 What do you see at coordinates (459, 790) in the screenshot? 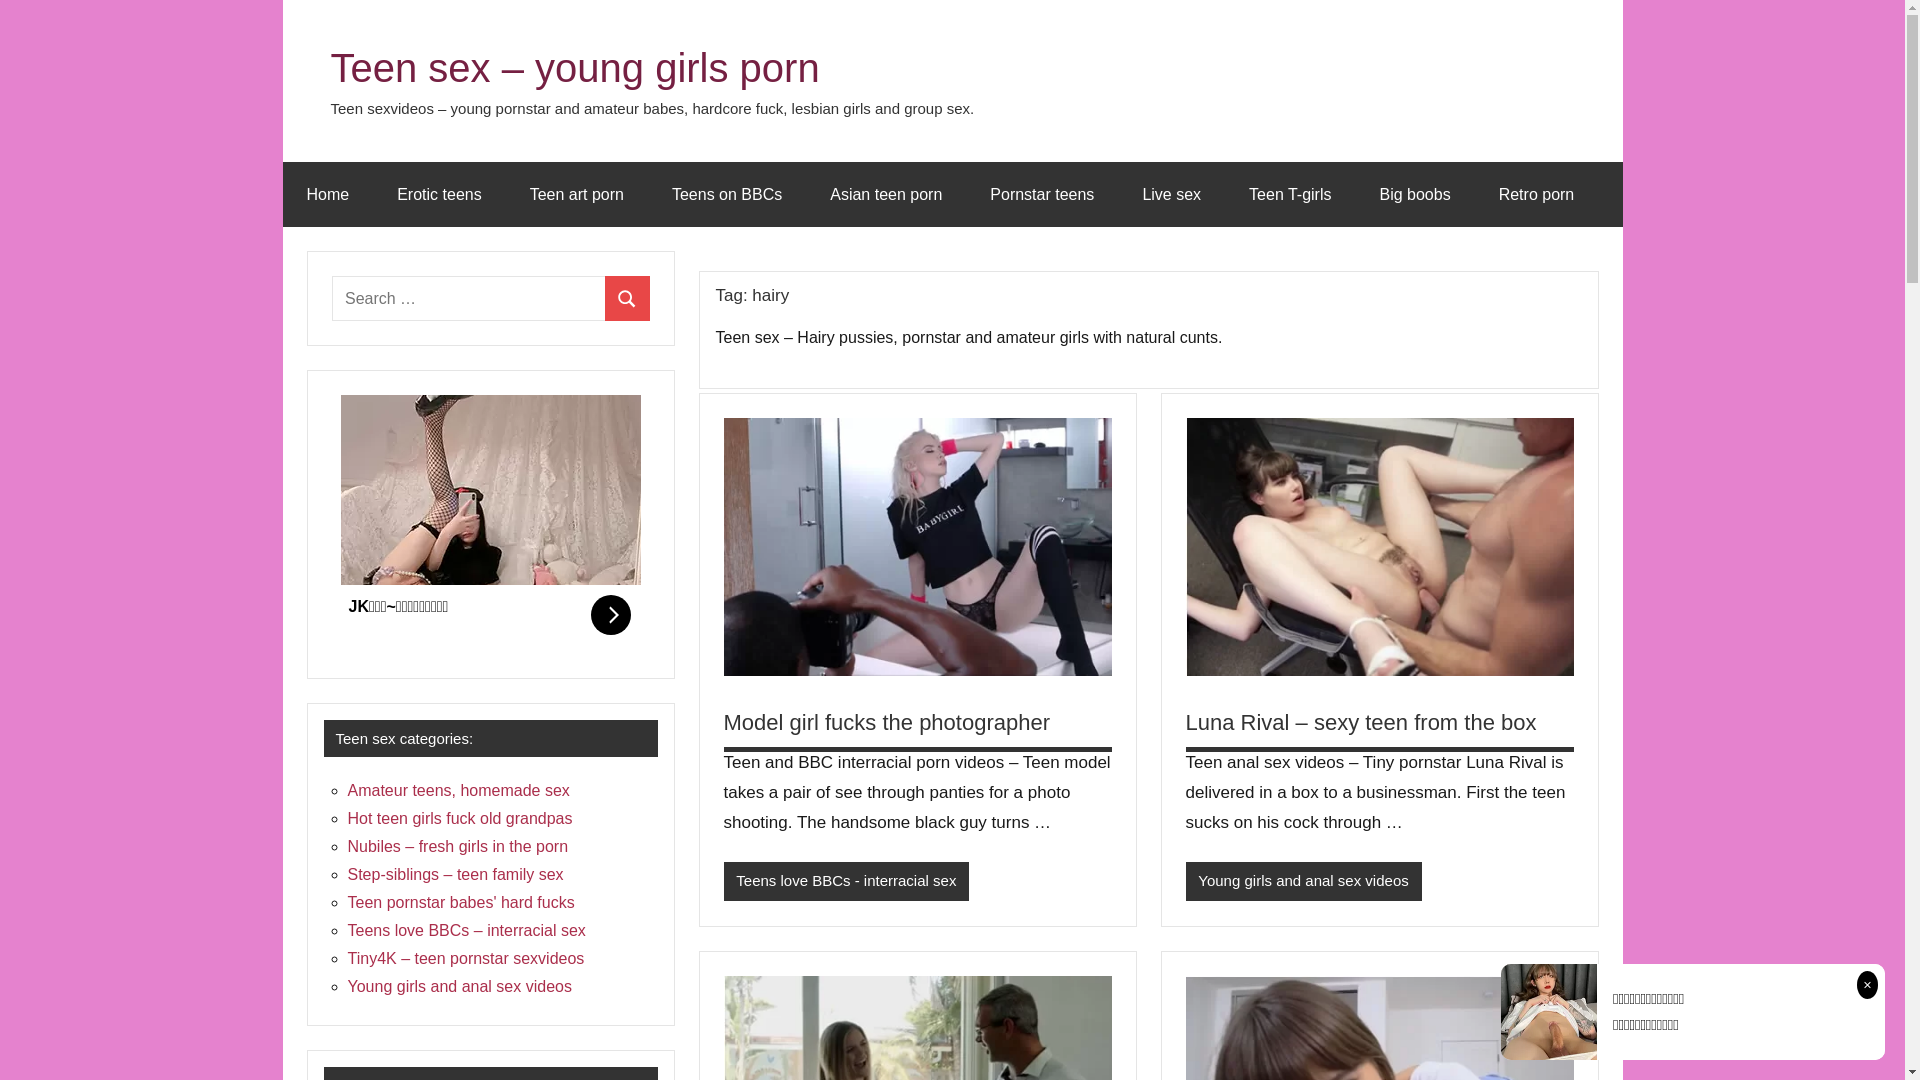
I see `Amateur teens, homemade sex` at bounding box center [459, 790].